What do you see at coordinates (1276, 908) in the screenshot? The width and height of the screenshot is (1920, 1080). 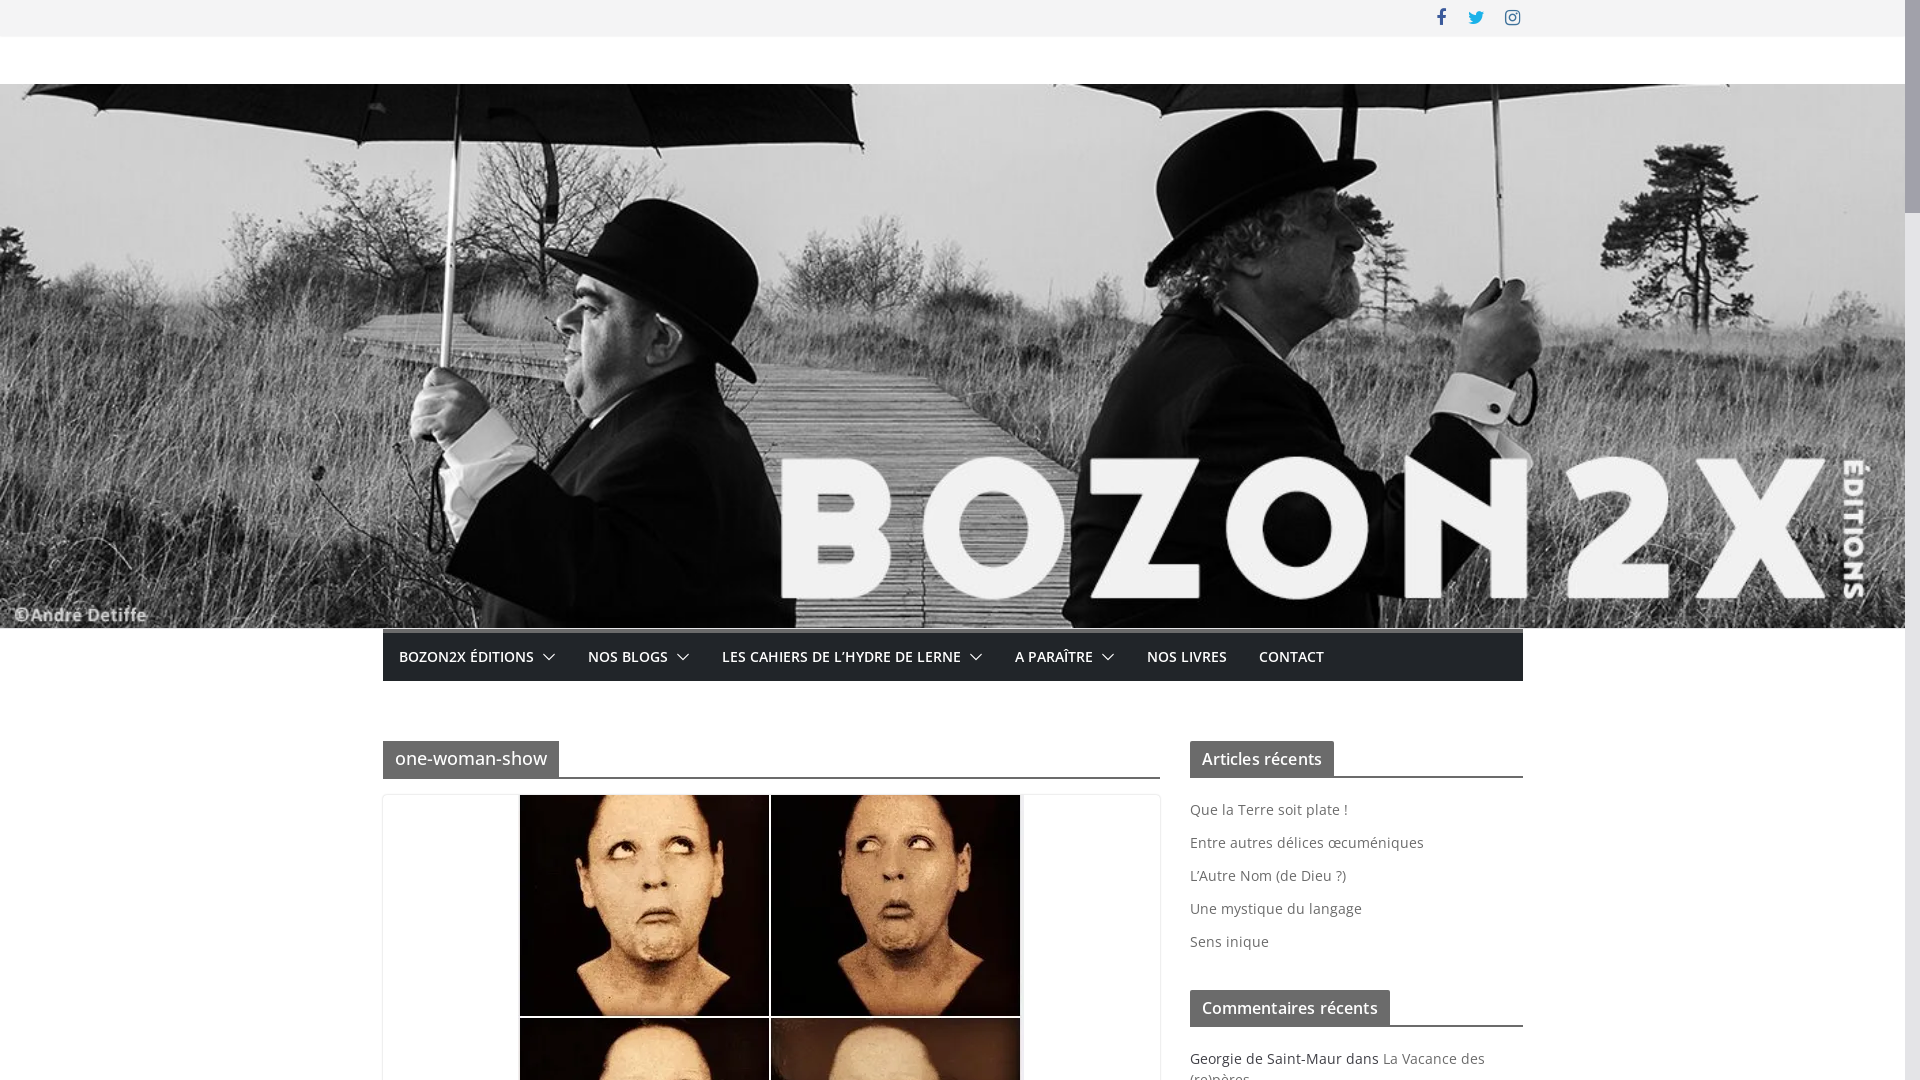 I see `Une mystique du langage` at bounding box center [1276, 908].